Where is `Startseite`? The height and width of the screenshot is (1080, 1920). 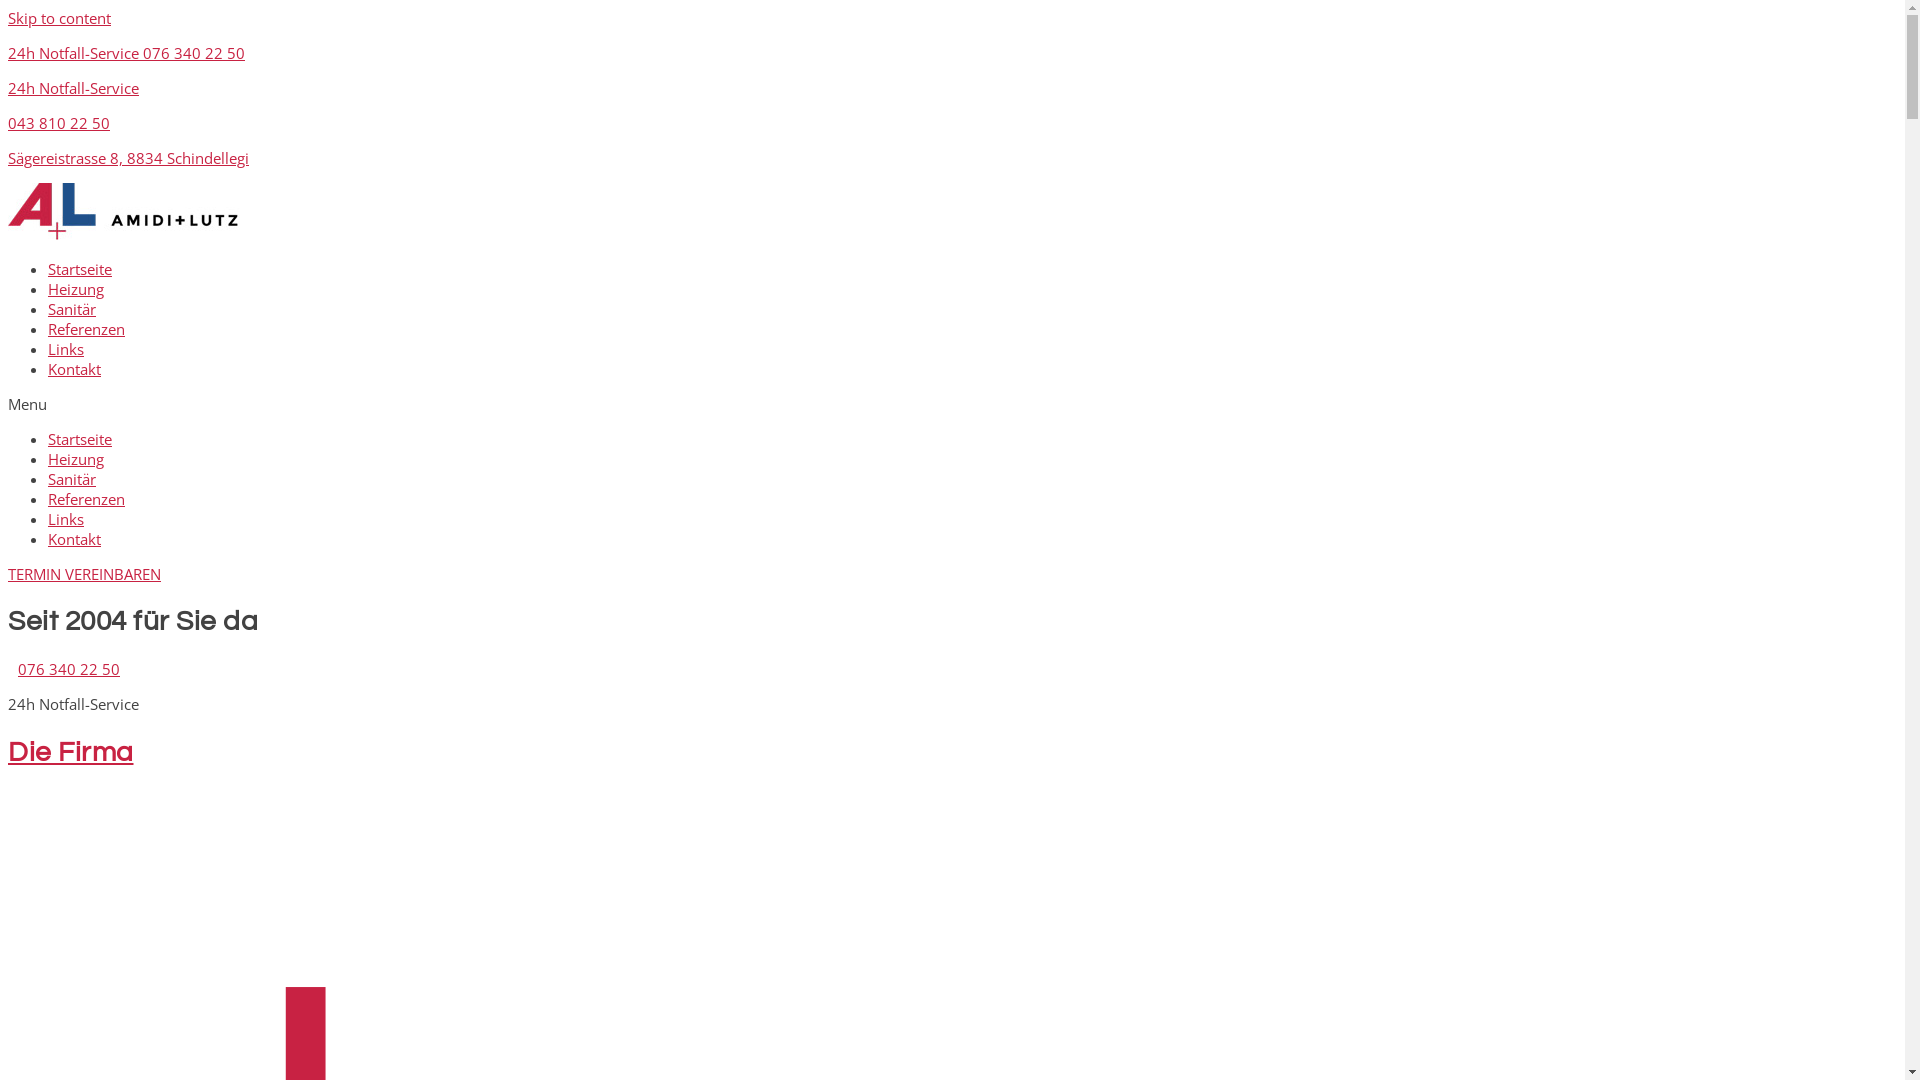
Startseite is located at coordinates (80, 439).